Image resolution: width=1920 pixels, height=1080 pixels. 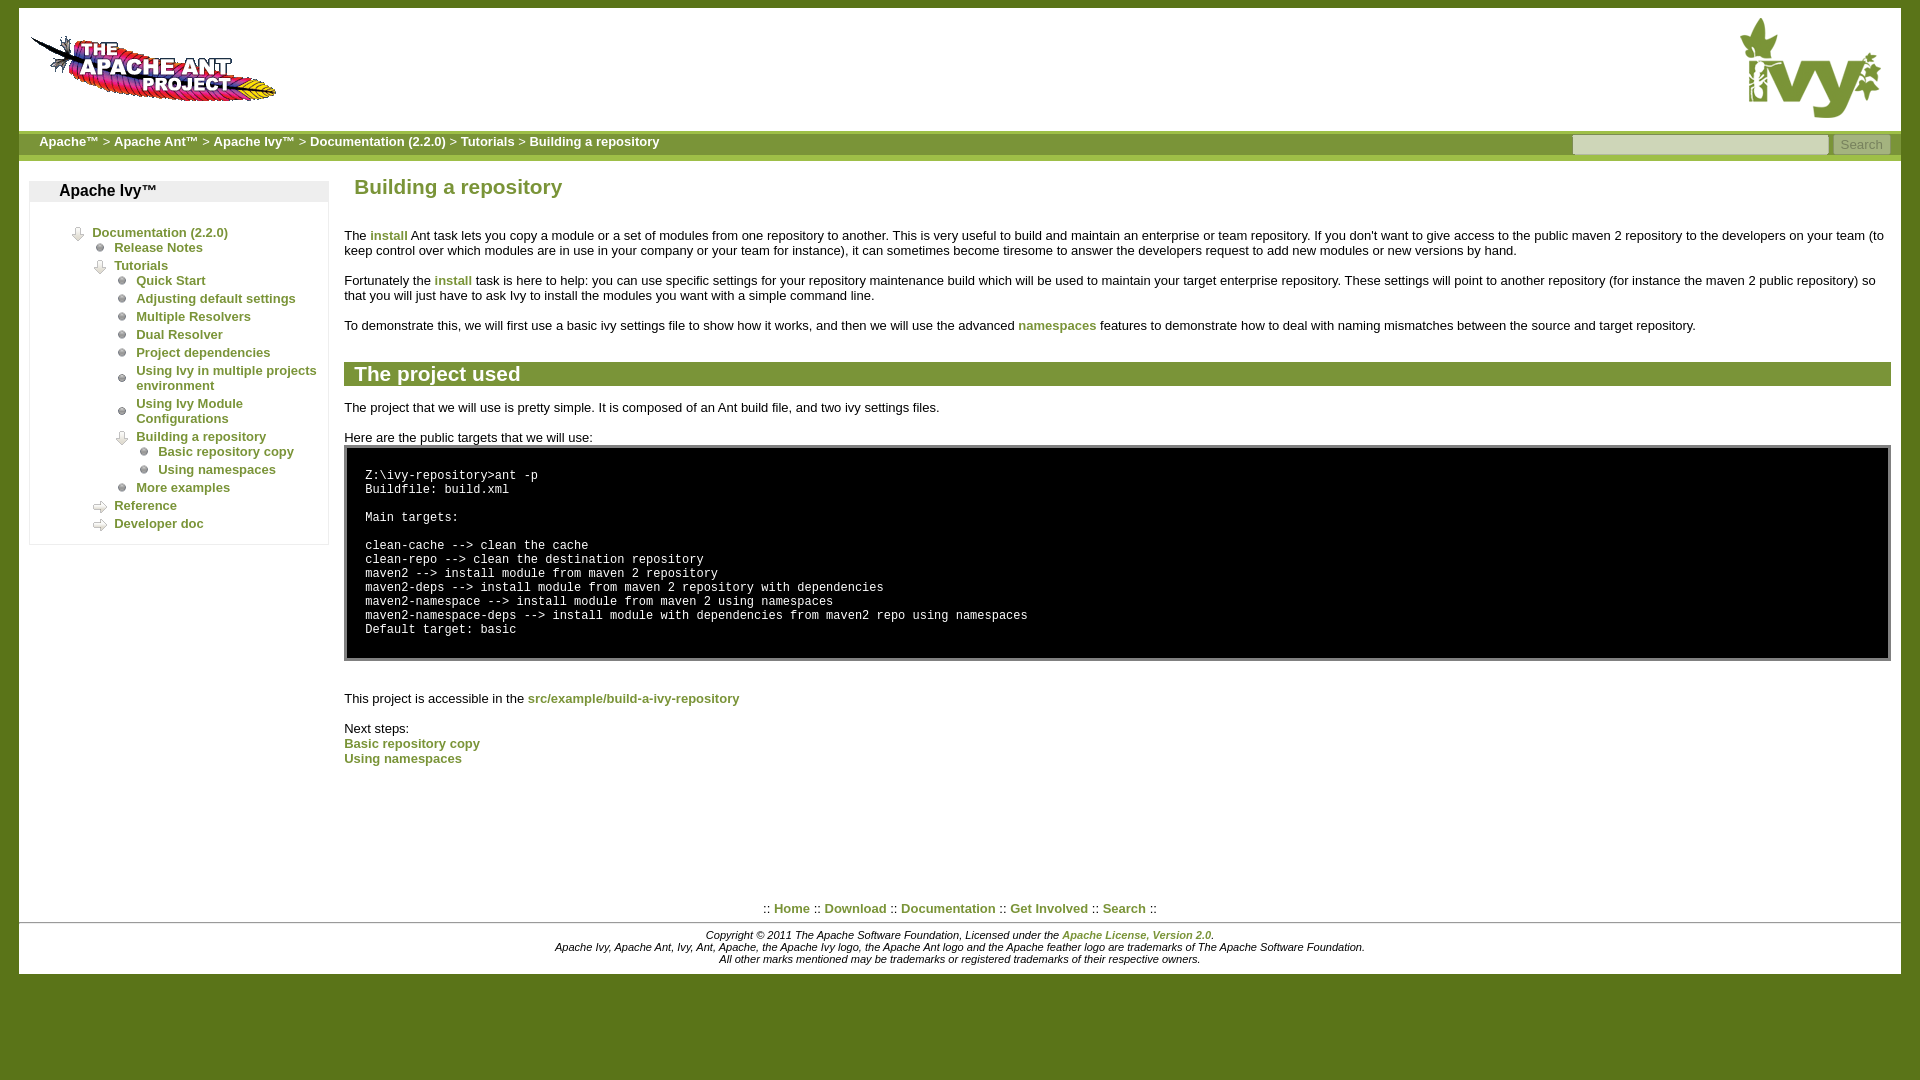 What do you see at coordinates (216, 470) in the screenshot?
I see `Using namespaces` at bounding box center [216, 470].